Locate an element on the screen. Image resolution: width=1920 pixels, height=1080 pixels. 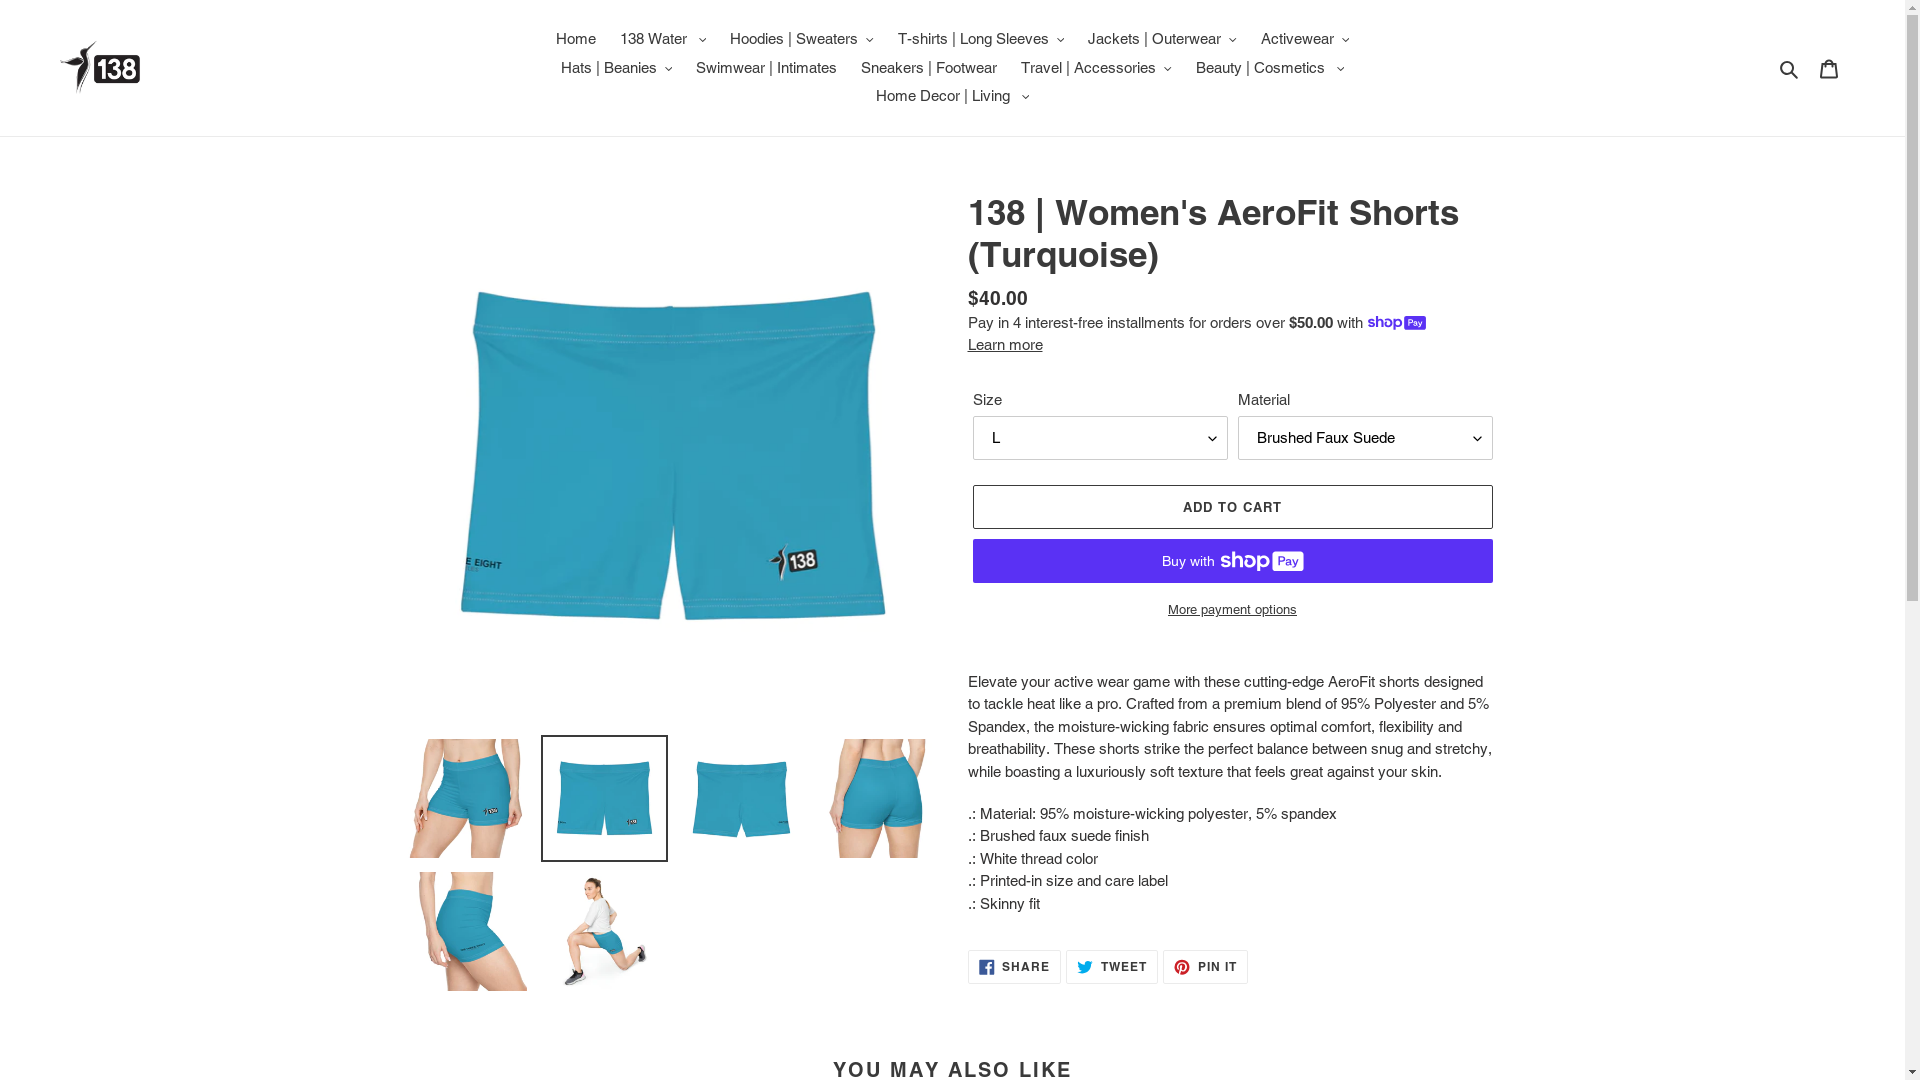
T-shirts | Long Sleeves is located at coordinates (982, 40).